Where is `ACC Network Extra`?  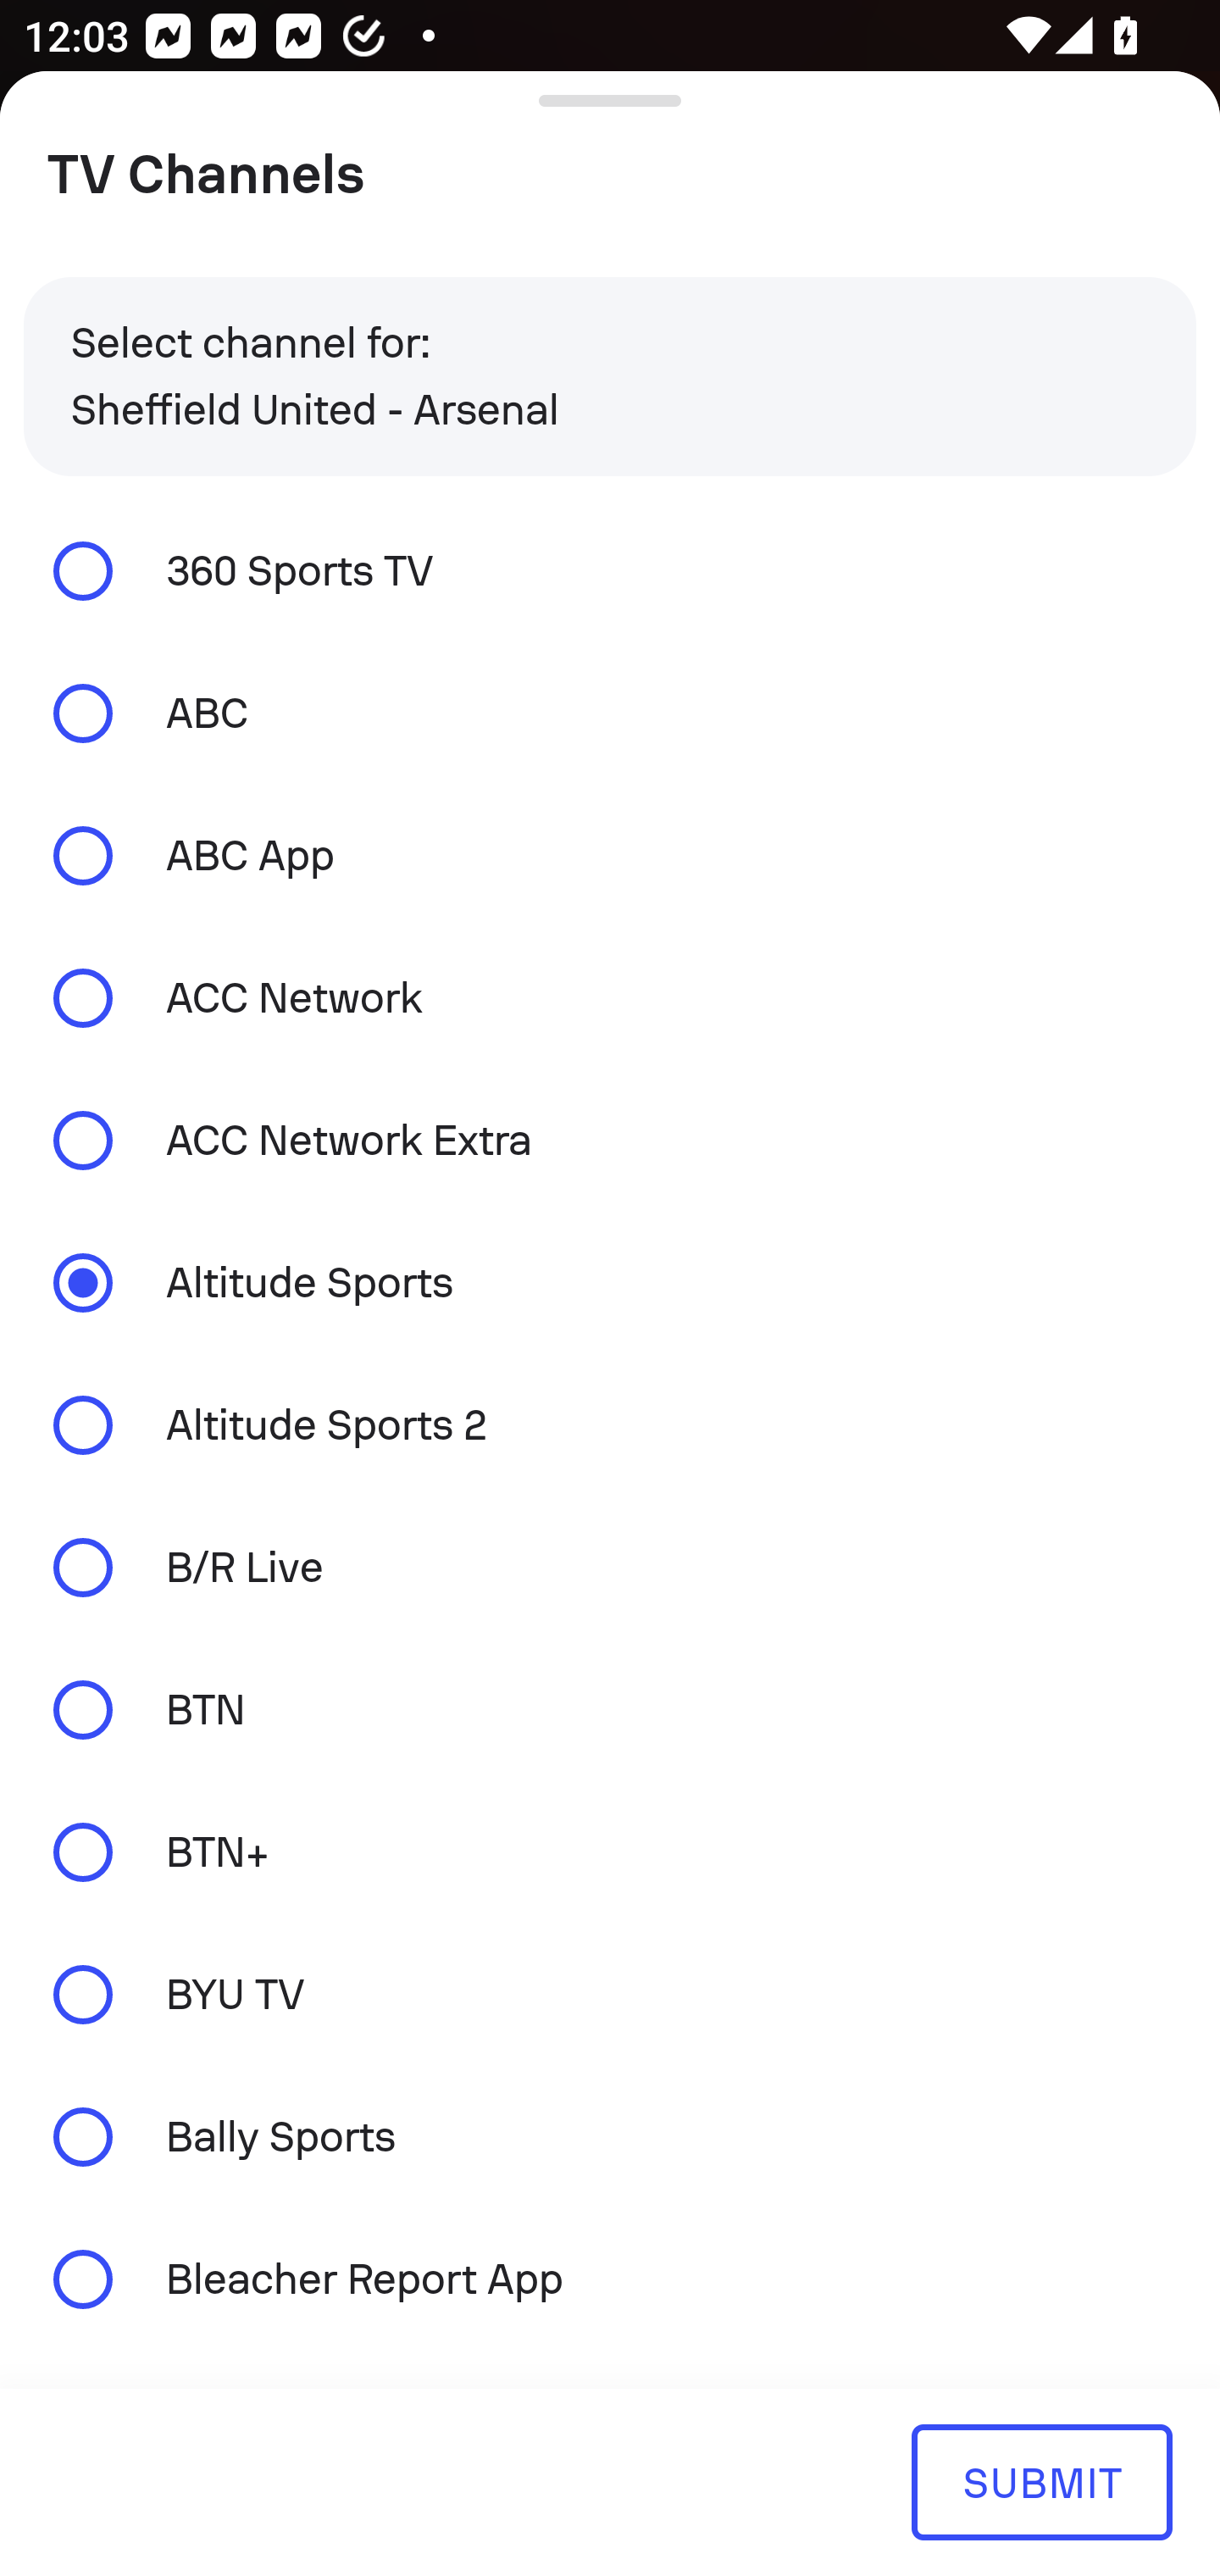 ACC Network Extra is located at coordinates (610, 1139).